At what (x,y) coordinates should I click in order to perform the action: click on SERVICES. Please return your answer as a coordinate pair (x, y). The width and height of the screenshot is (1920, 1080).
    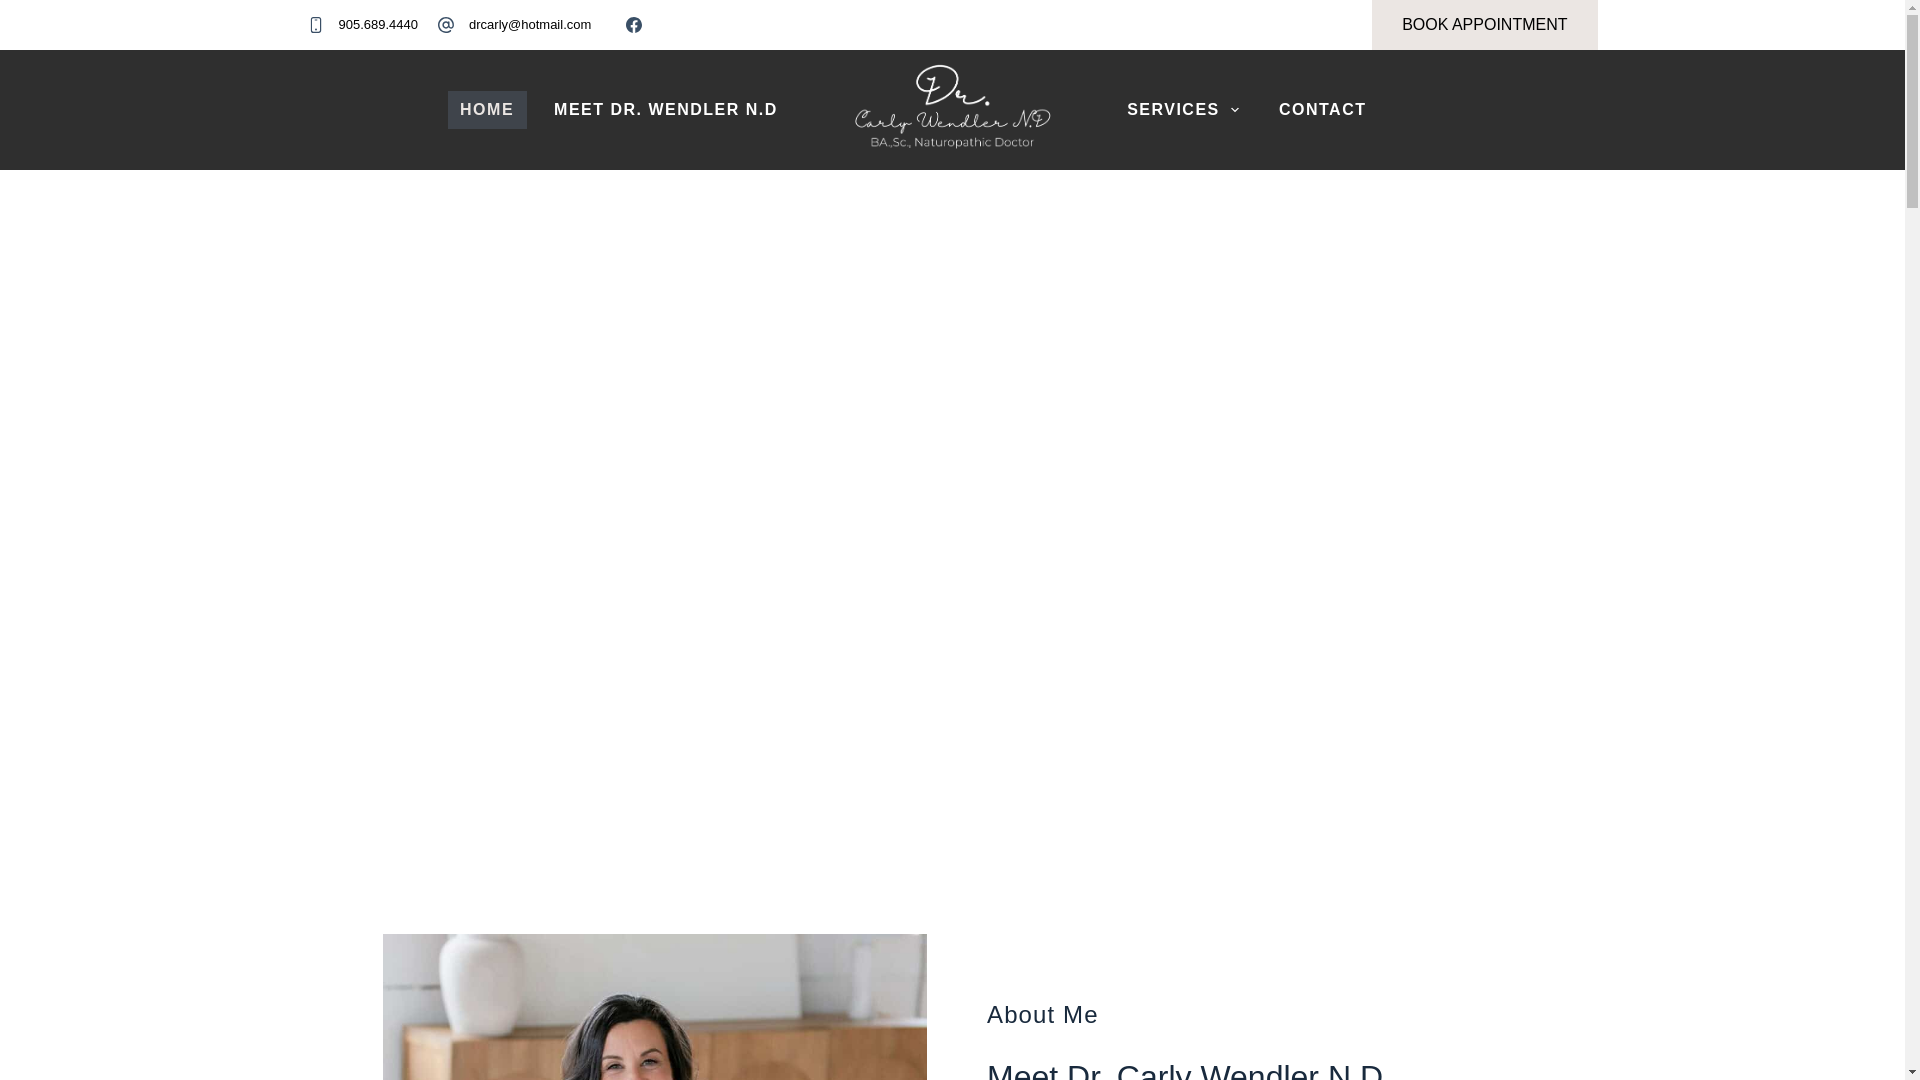
    Looking at the image, I should click on (1183, 109).